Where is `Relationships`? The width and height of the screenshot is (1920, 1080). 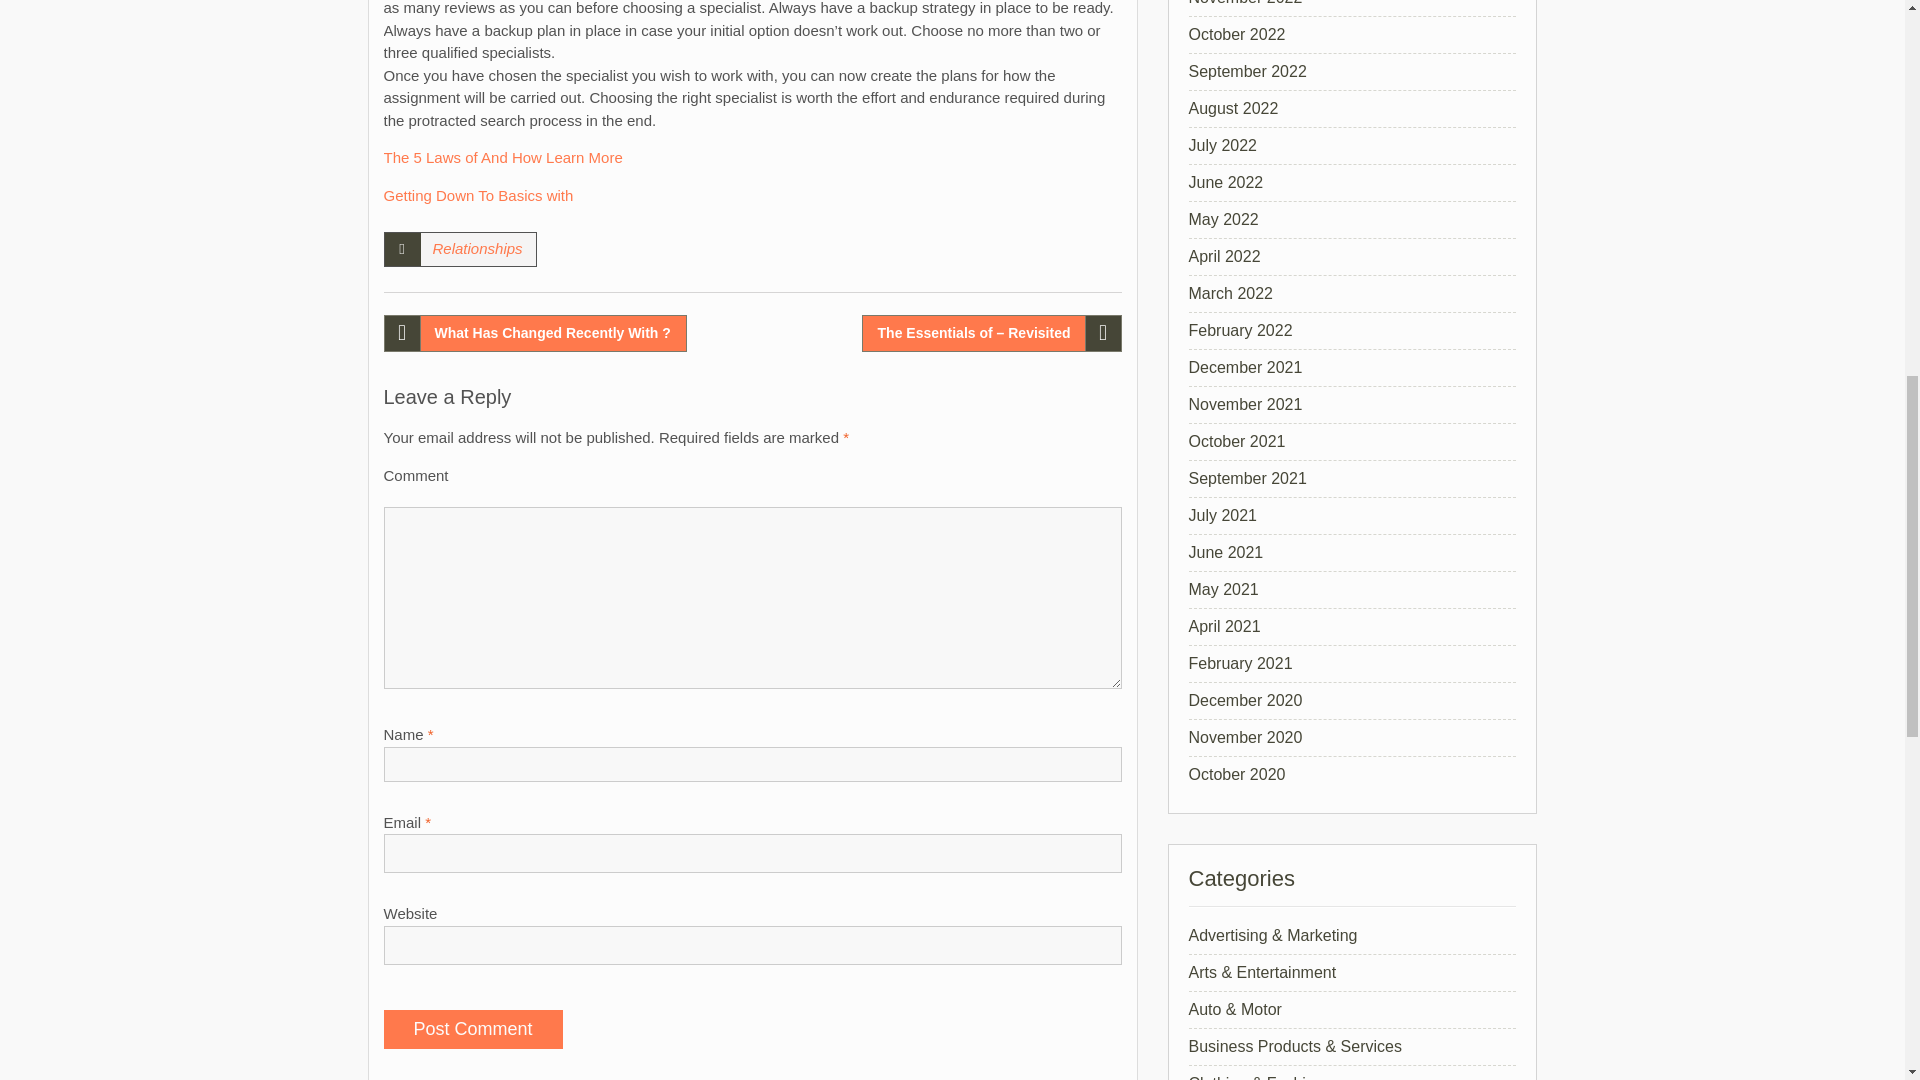
Relationships is located at coordinates (477, 248).